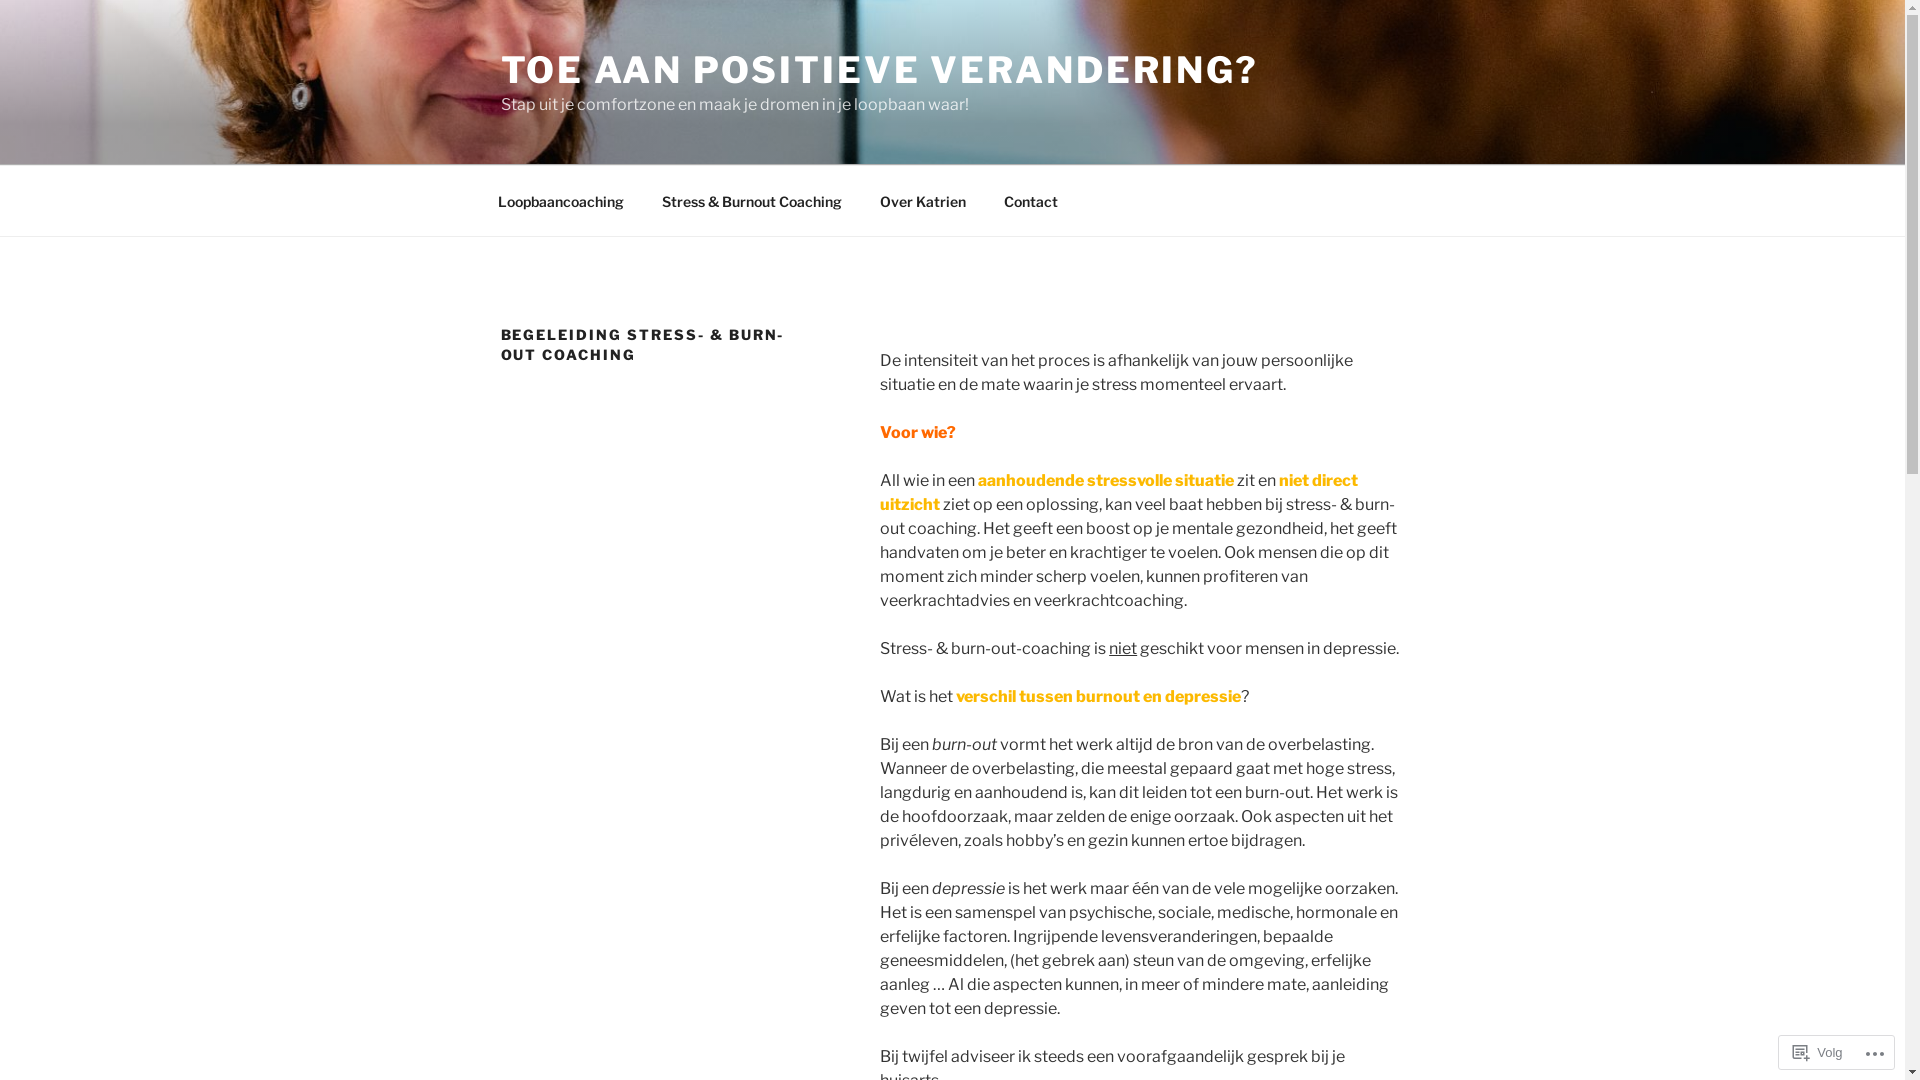 This screenshot has width=1920, height=1080. I want to click on TOE AAN POSITIEVE VERANDERING?, so click(879, 70).